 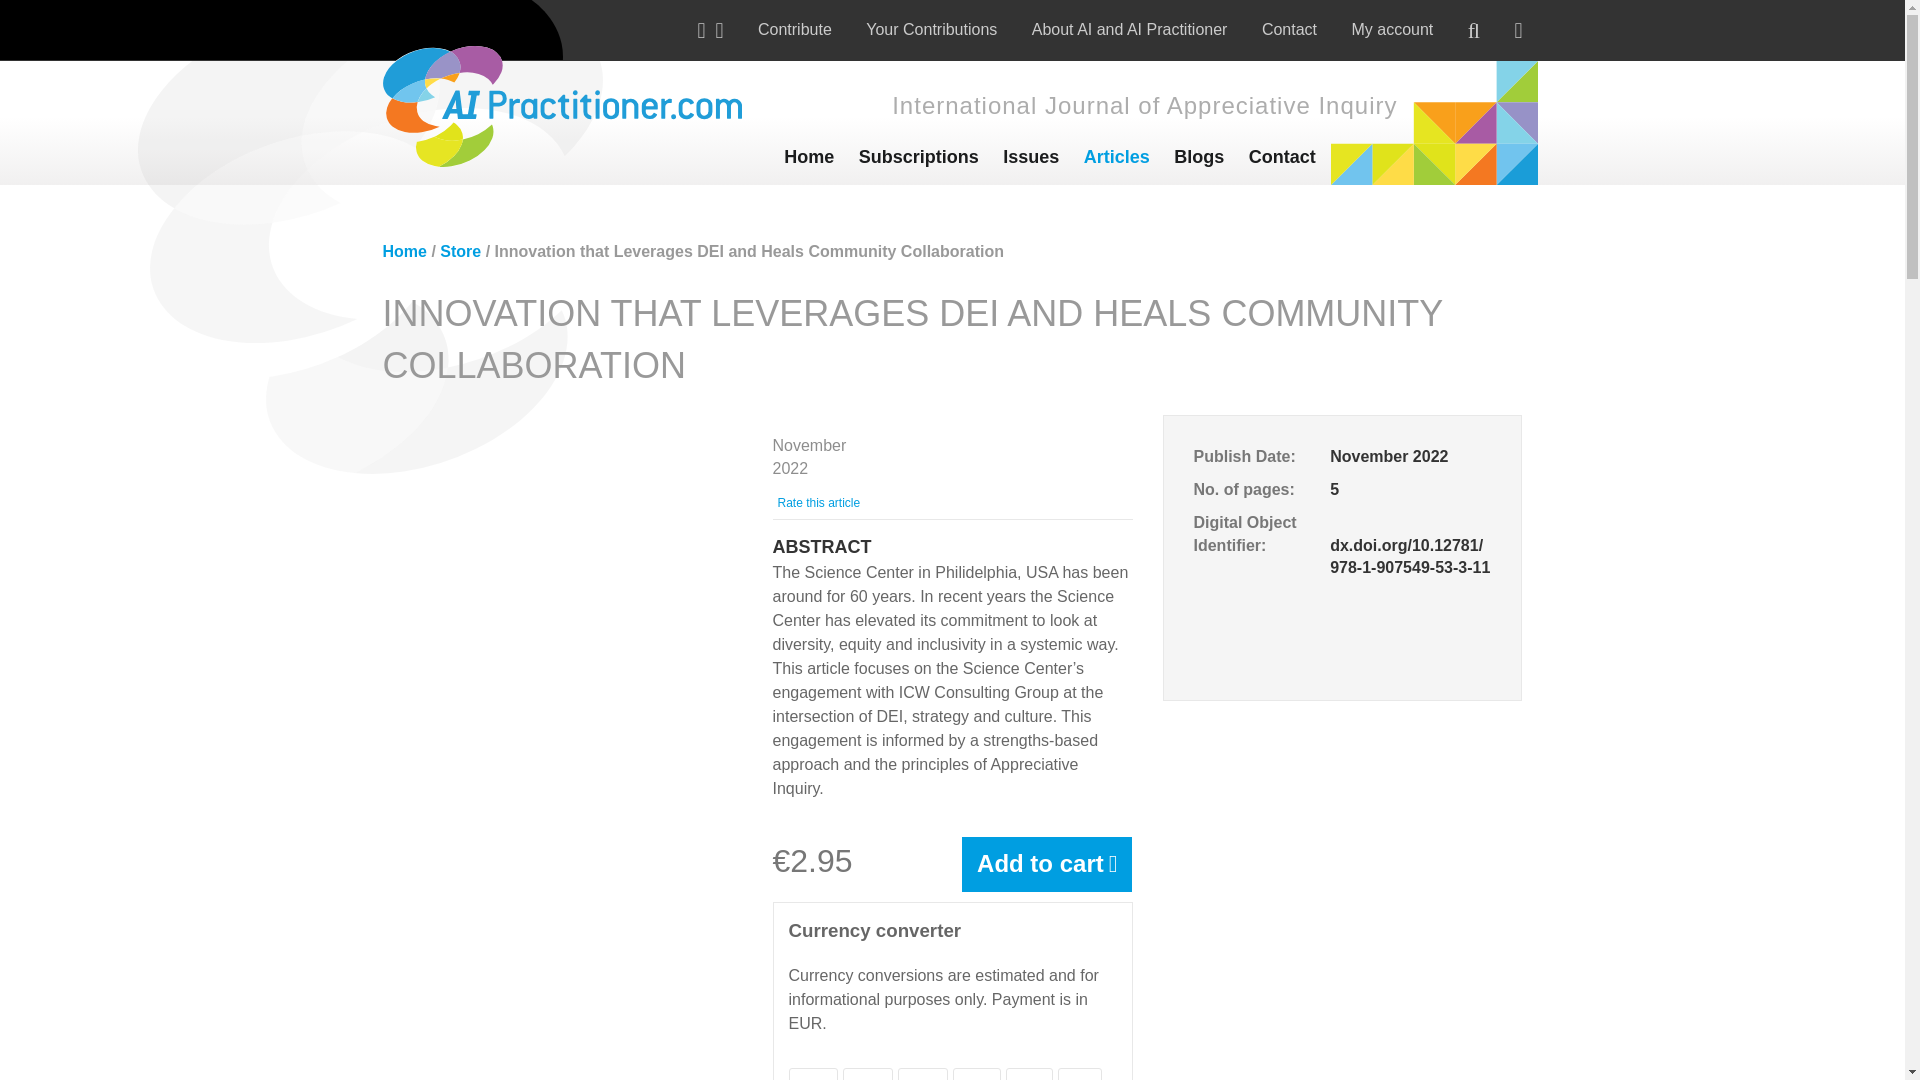 I want to click on My account, so click(x=1392, y=30).